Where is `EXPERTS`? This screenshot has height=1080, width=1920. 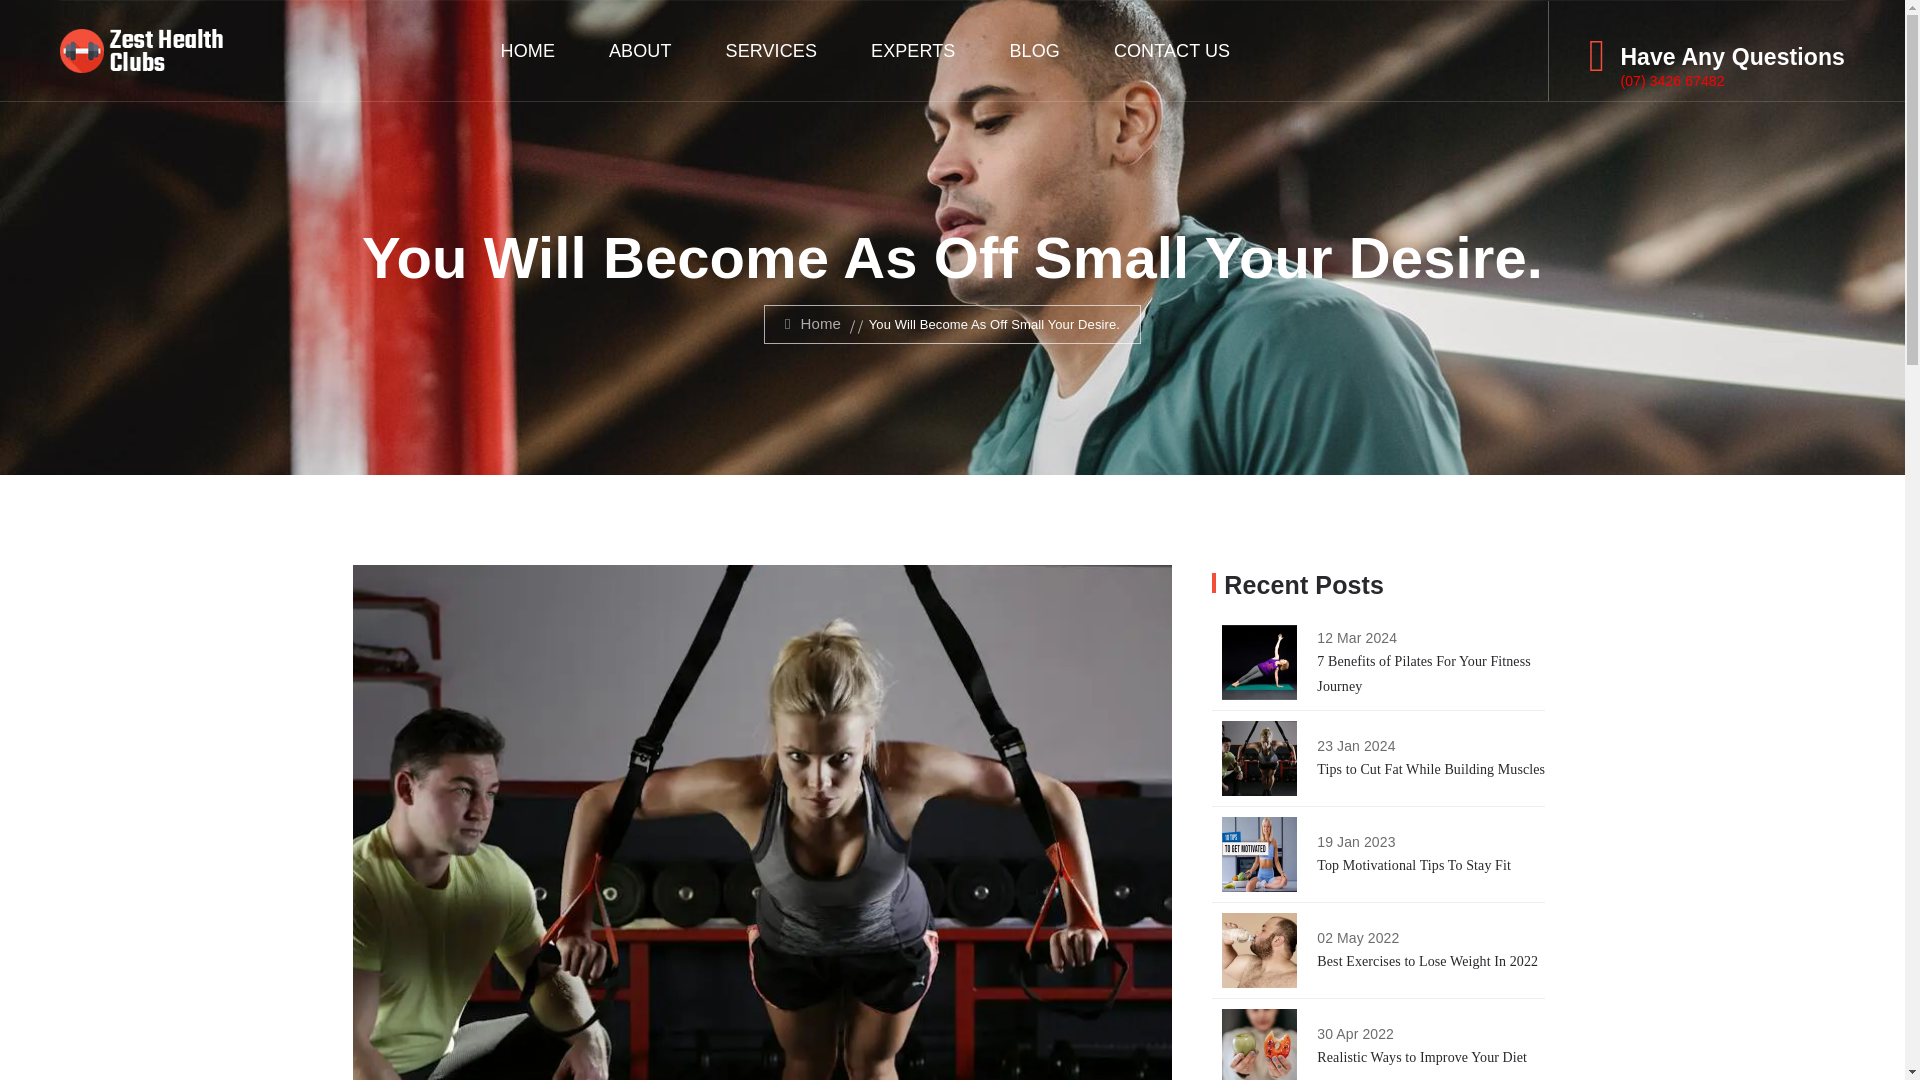 EXPERTS is located at coordinates (912, 51).